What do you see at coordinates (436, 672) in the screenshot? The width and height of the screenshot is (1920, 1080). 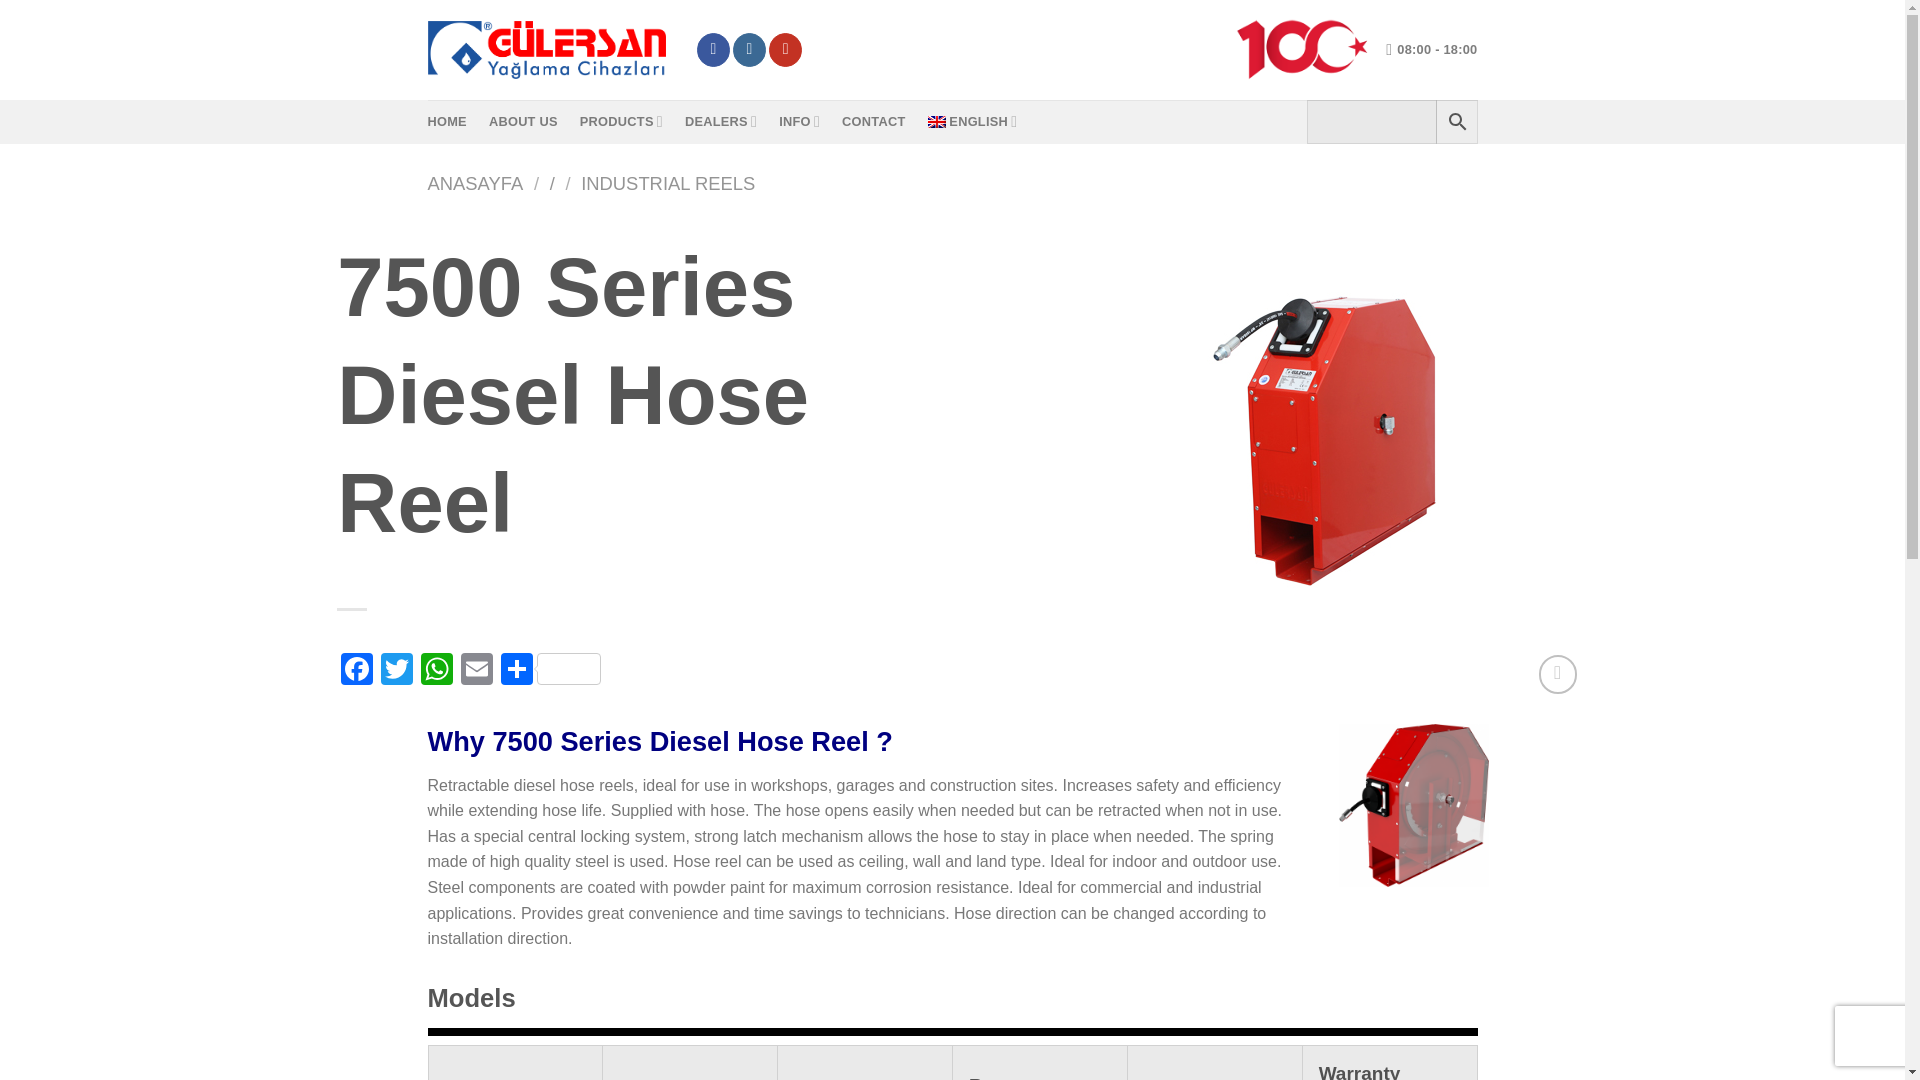 I see `WhatsApp` at bounding box center [436, 672].